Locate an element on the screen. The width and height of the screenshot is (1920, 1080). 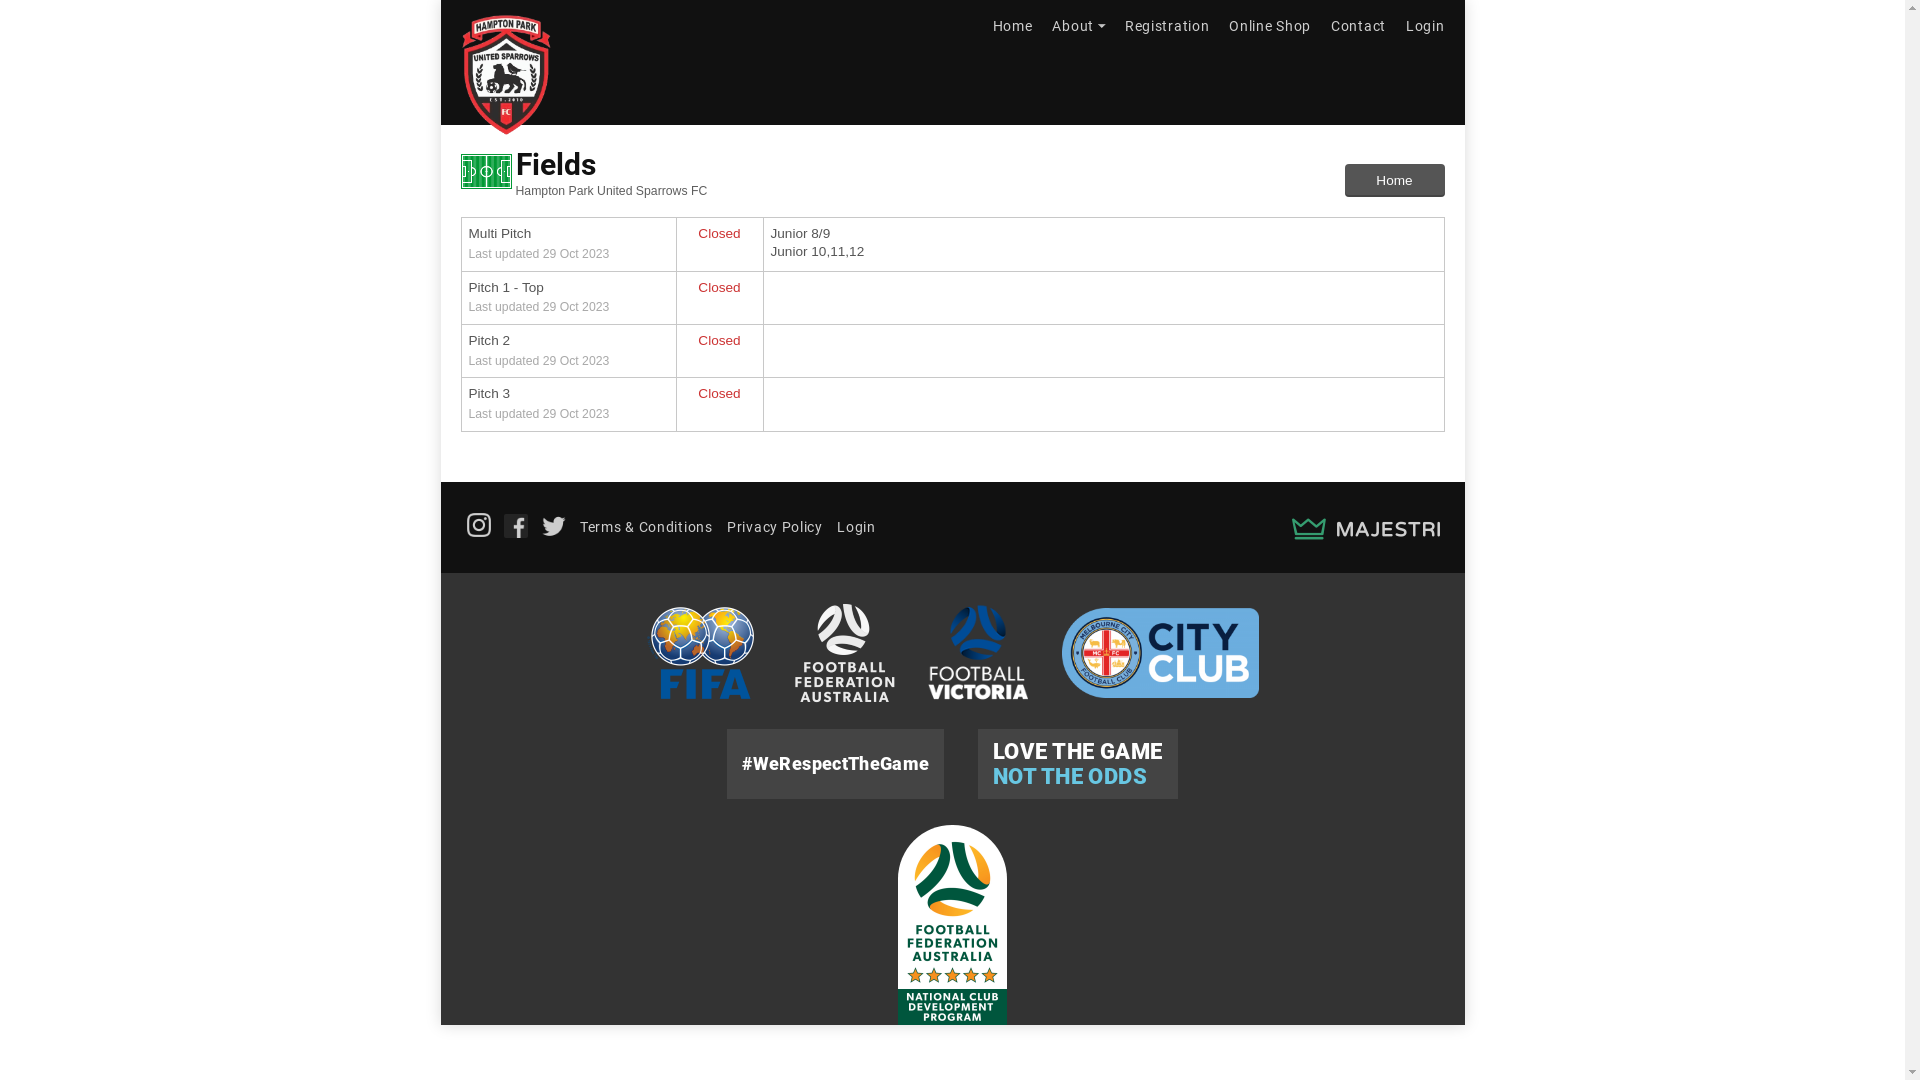
Home is located at coordinates (1394, 181).